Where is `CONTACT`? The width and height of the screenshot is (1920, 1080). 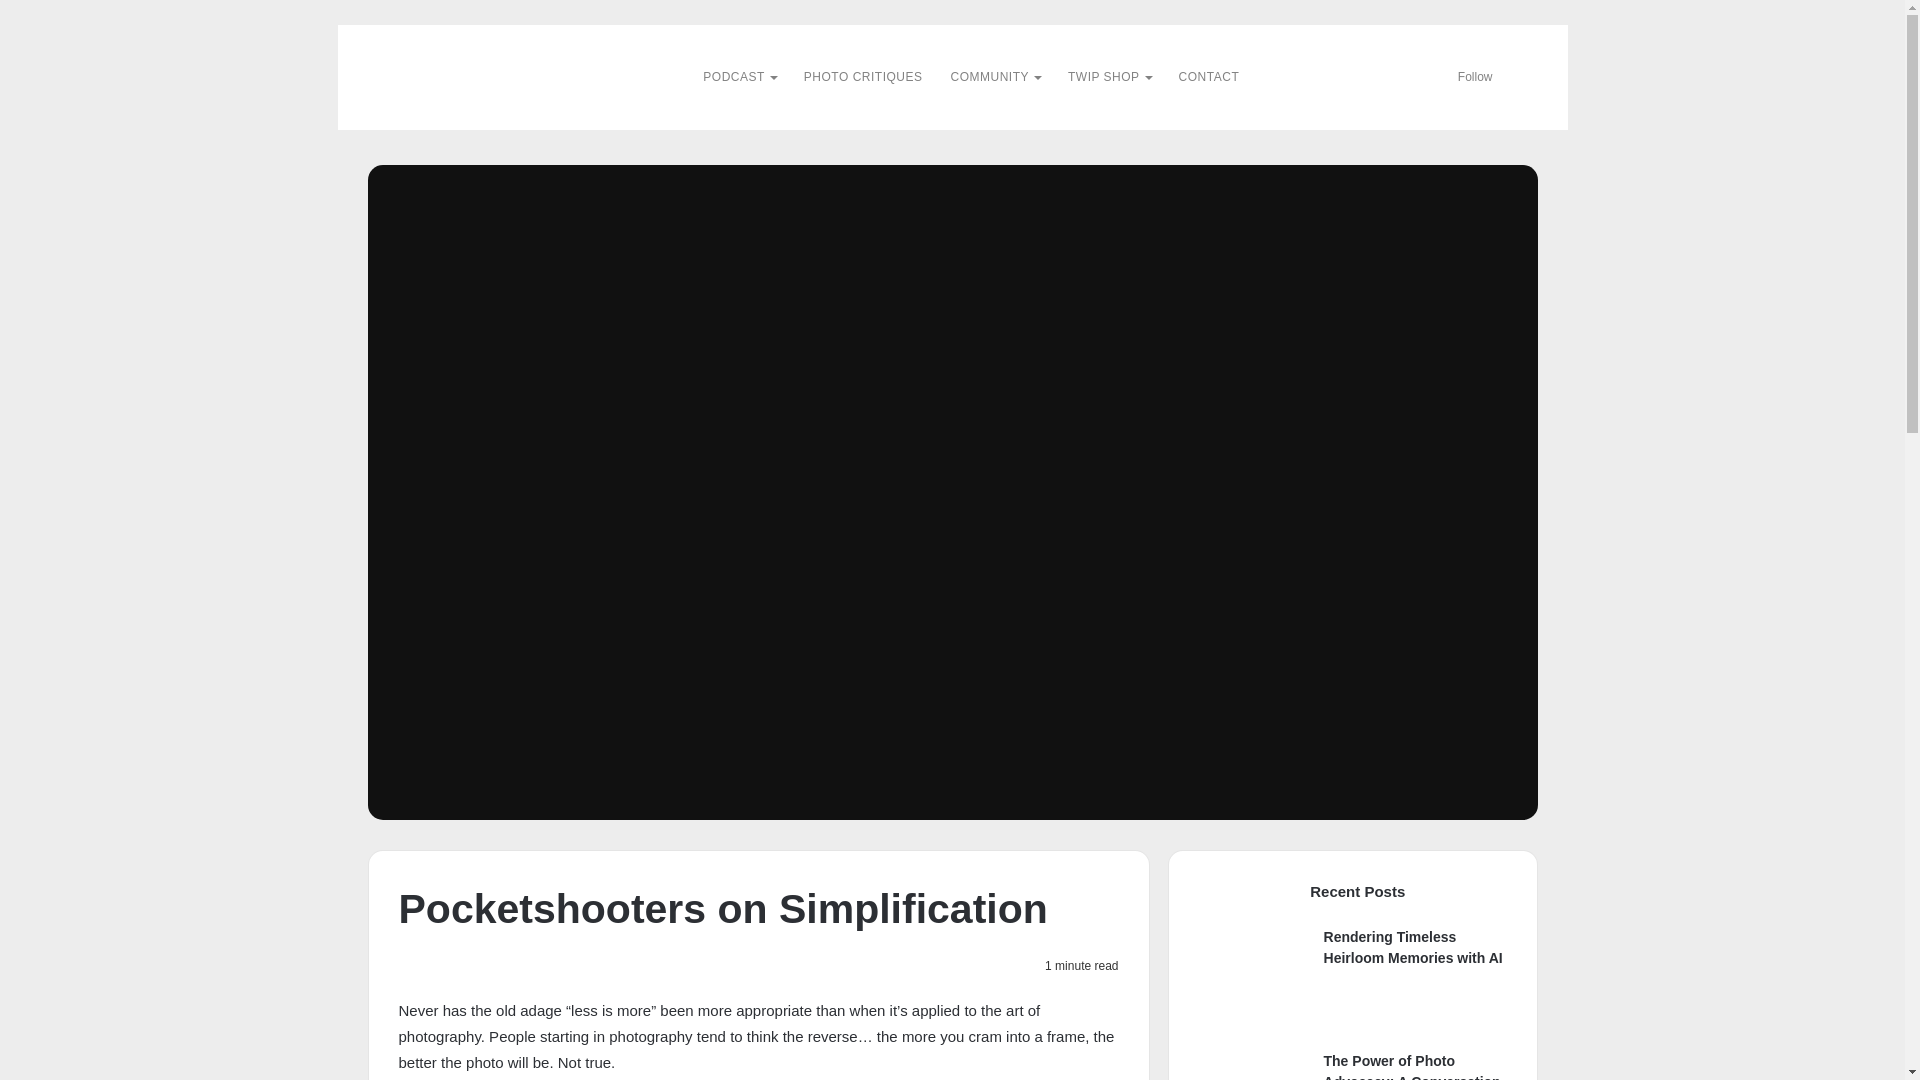 CONTACT is located at coordinates (1209, 76).